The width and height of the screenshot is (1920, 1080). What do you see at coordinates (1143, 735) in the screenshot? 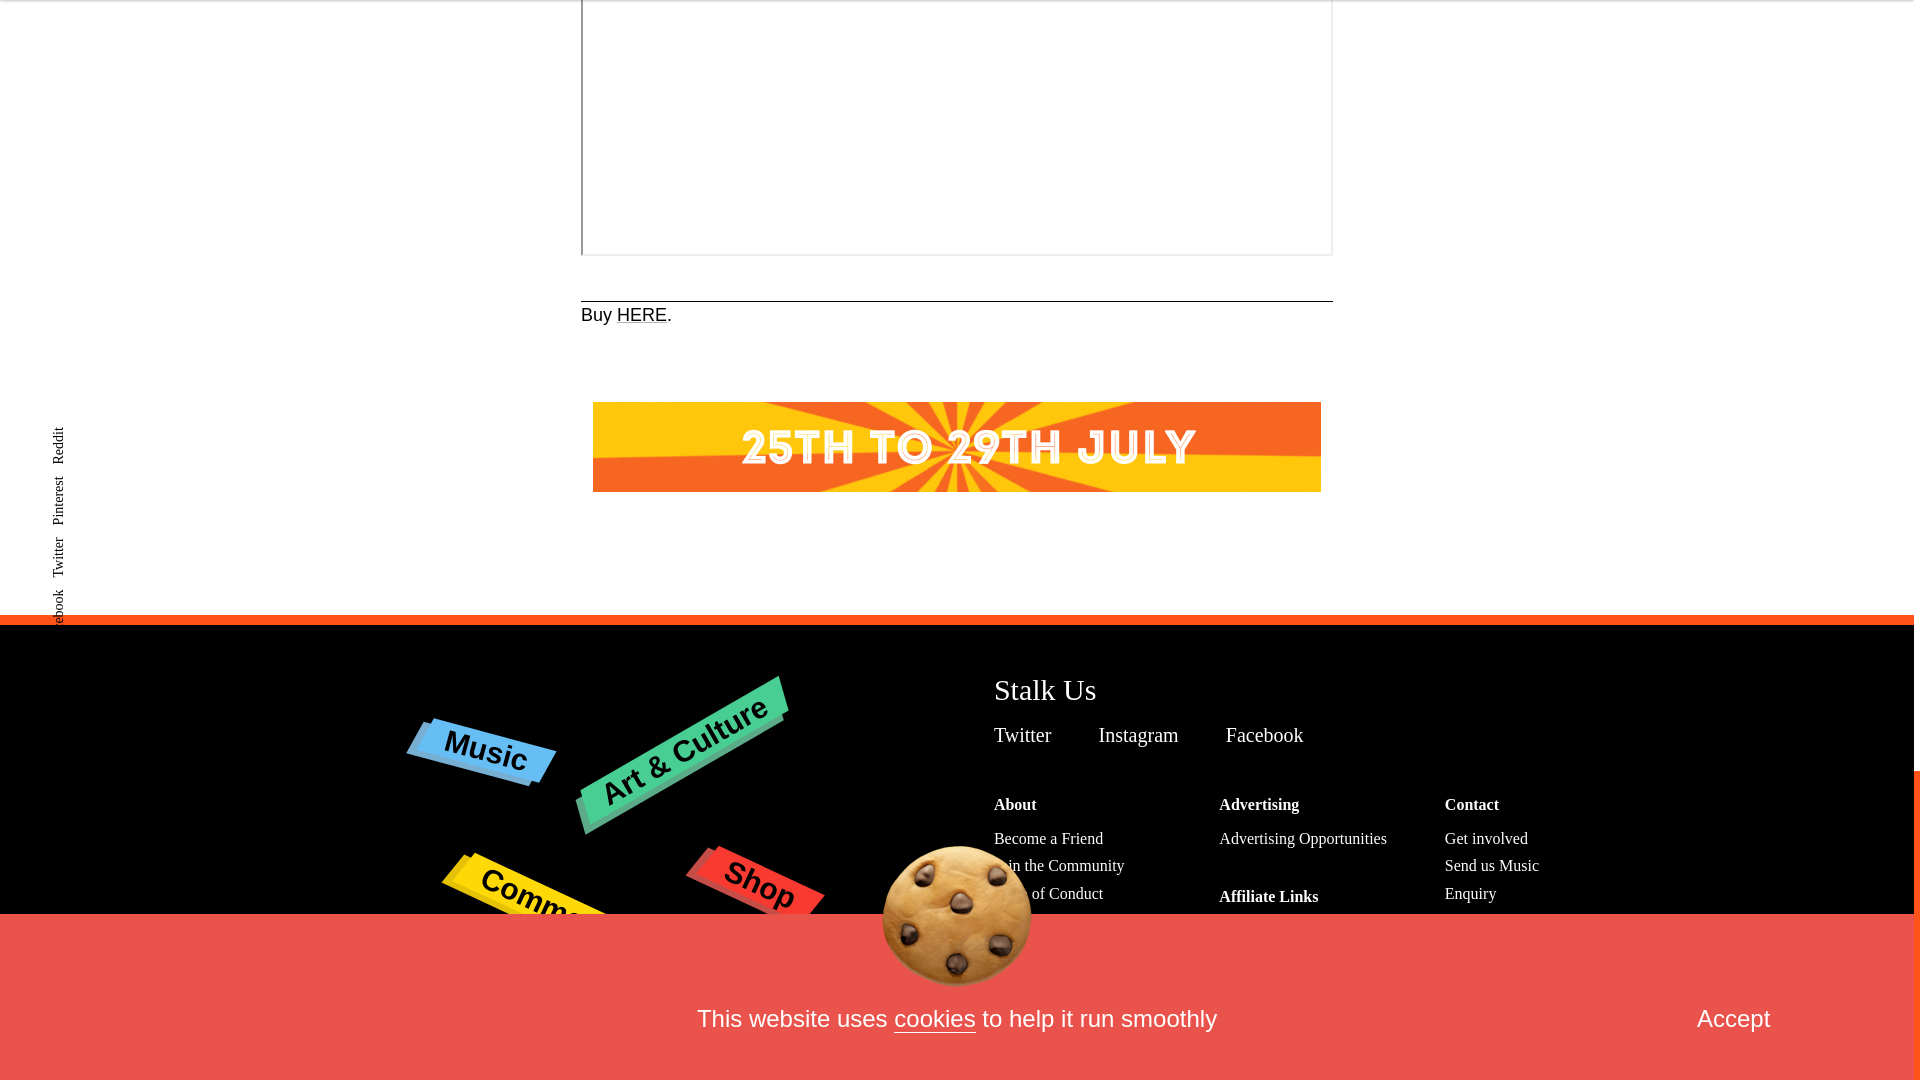
I see `Instagram` at bounding box center [1143, 735].